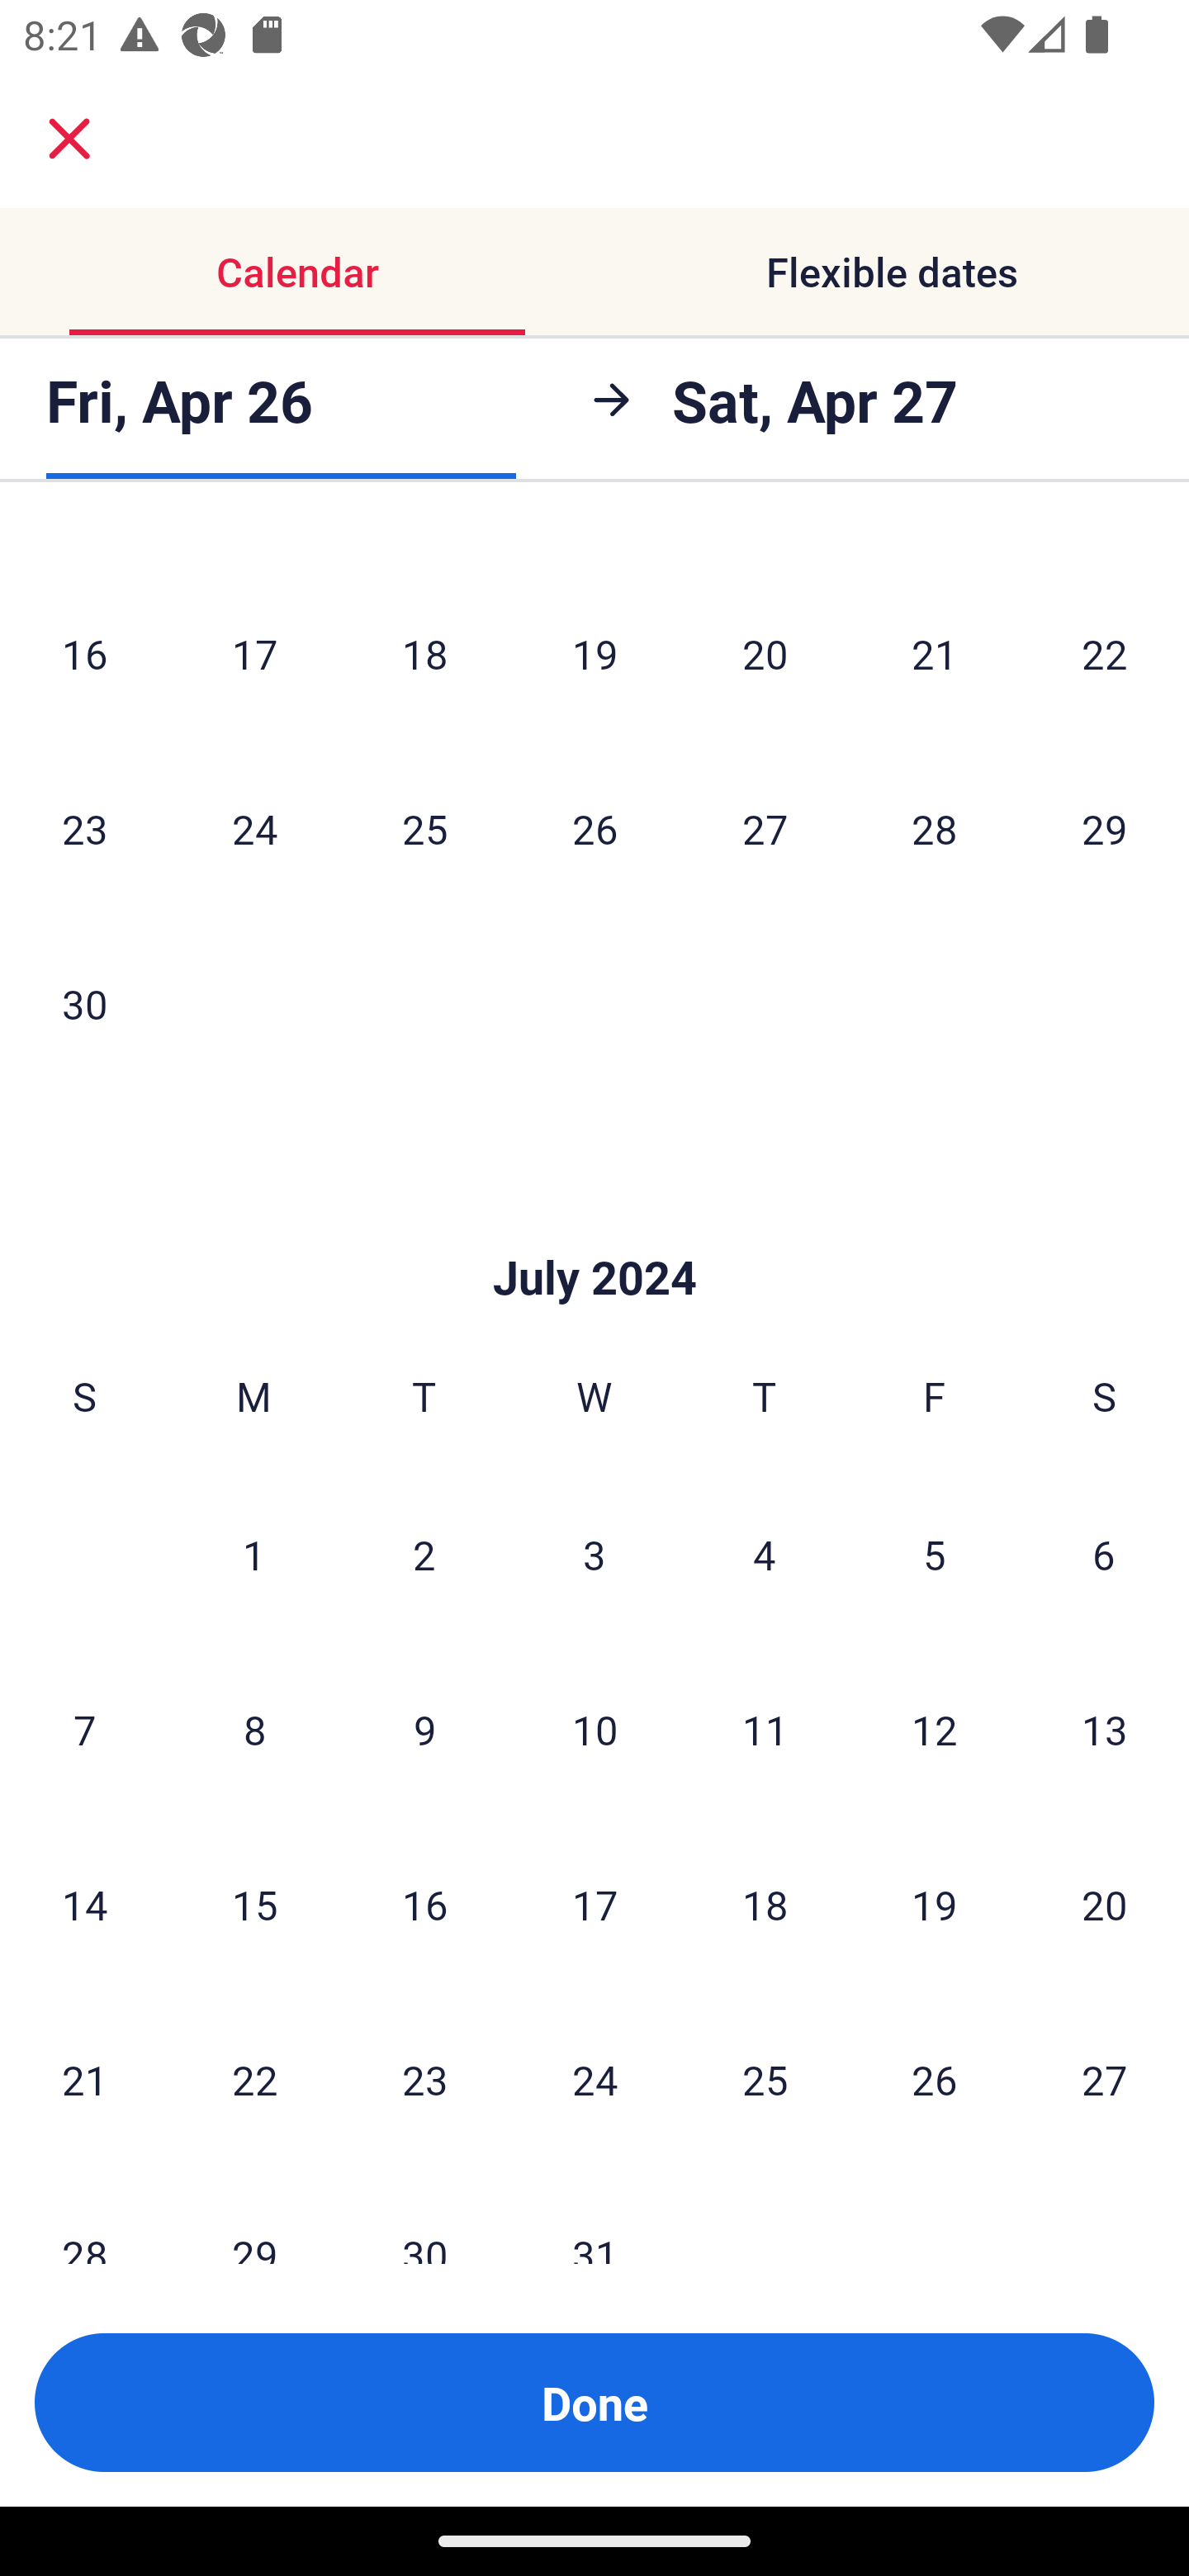 This screenshot has height=2576, width=1189. I want to click on 17 Monday, June 17, 2024, so click(254, 654).